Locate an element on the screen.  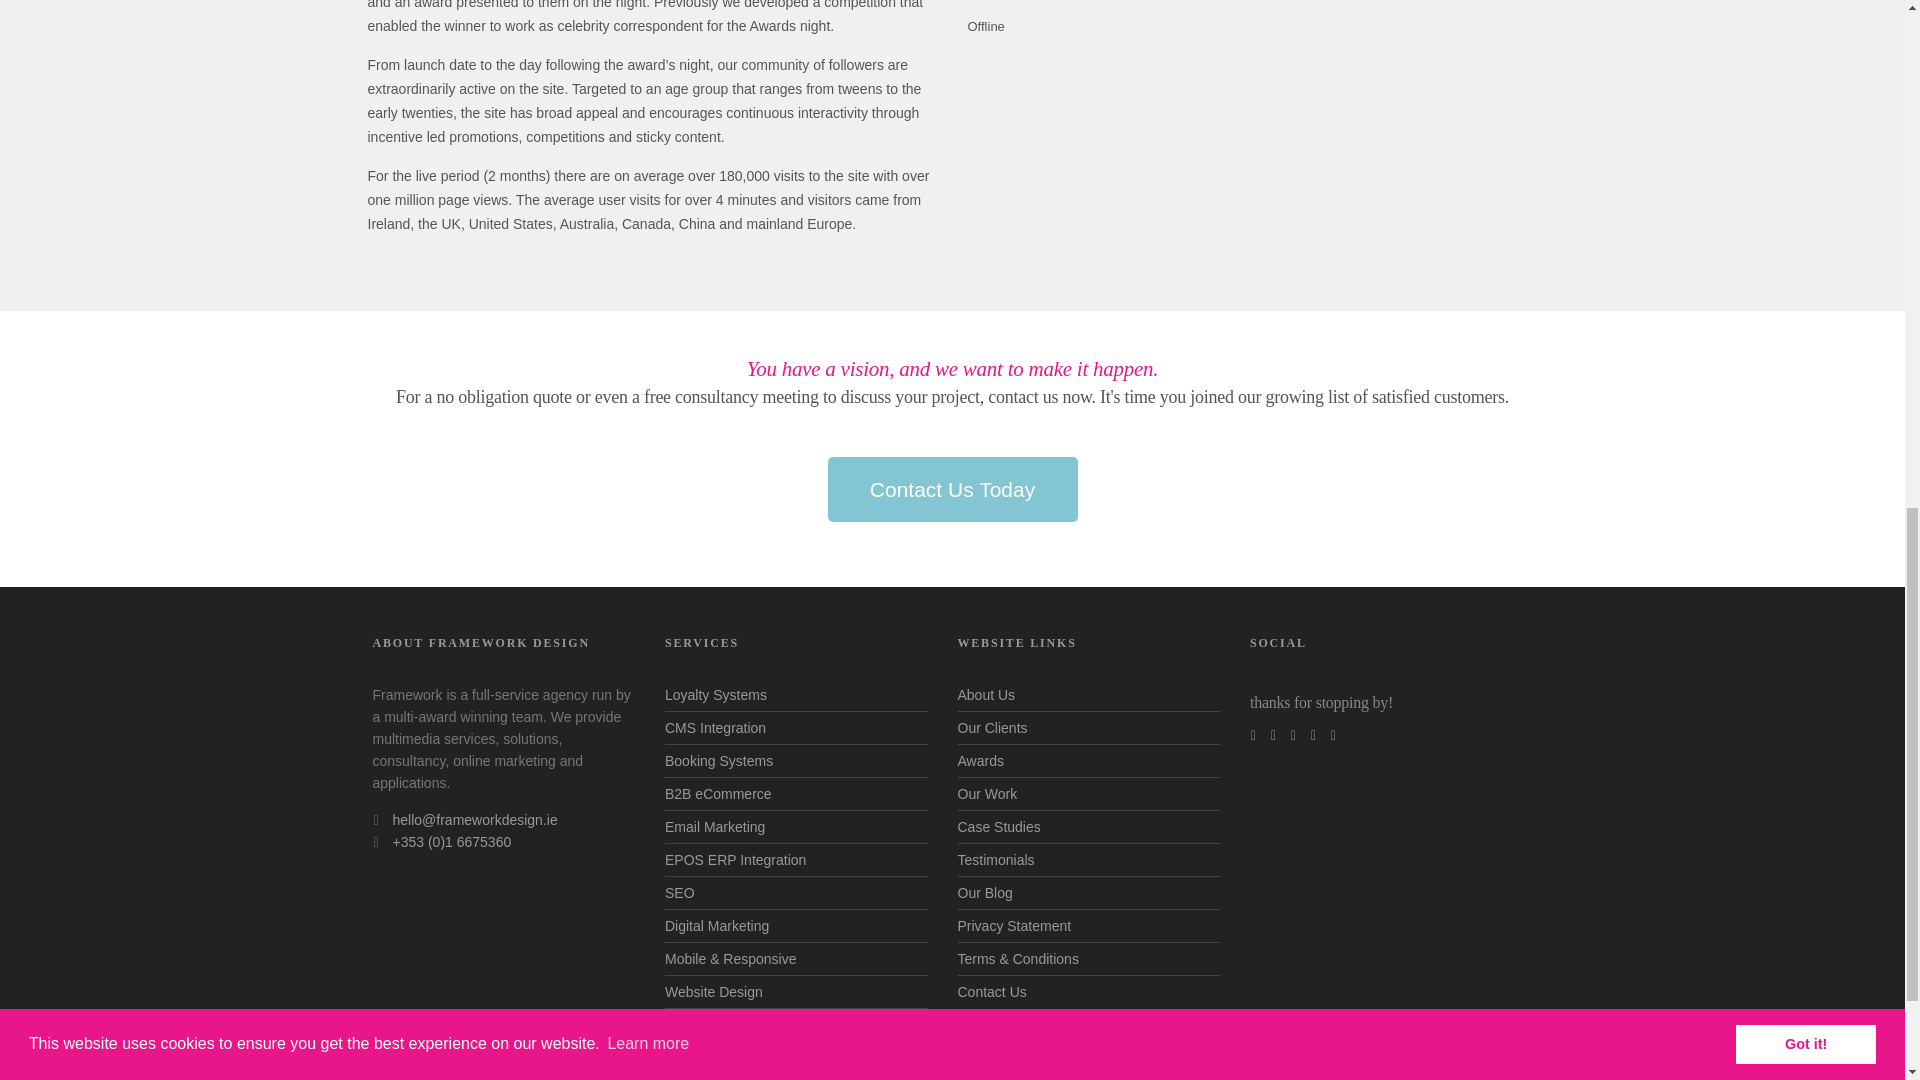
Contact Us Today is located at coordinates (952, 488).